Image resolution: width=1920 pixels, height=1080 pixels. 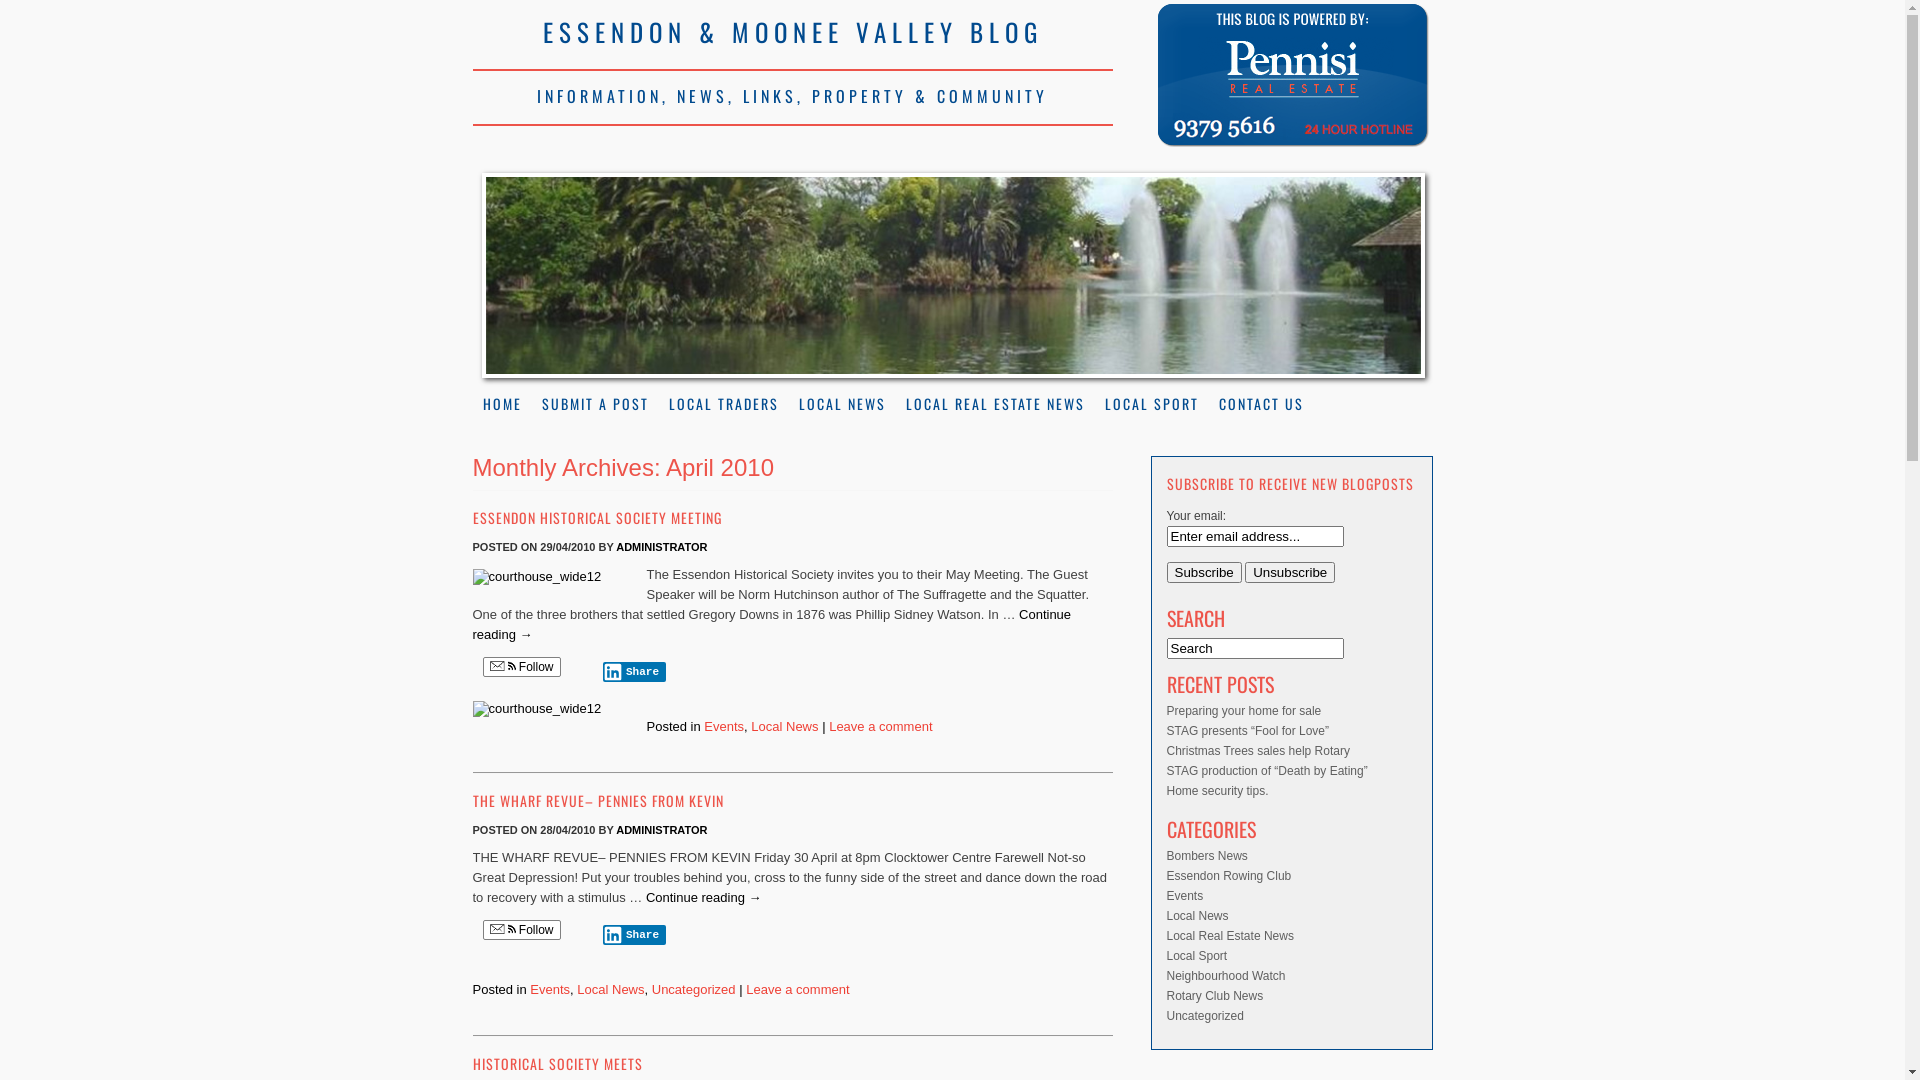 What do you see at coordinates (1244, 711) in the screenshot?
I see `Preparing your home for sale` at bounding box center [1244, 711].